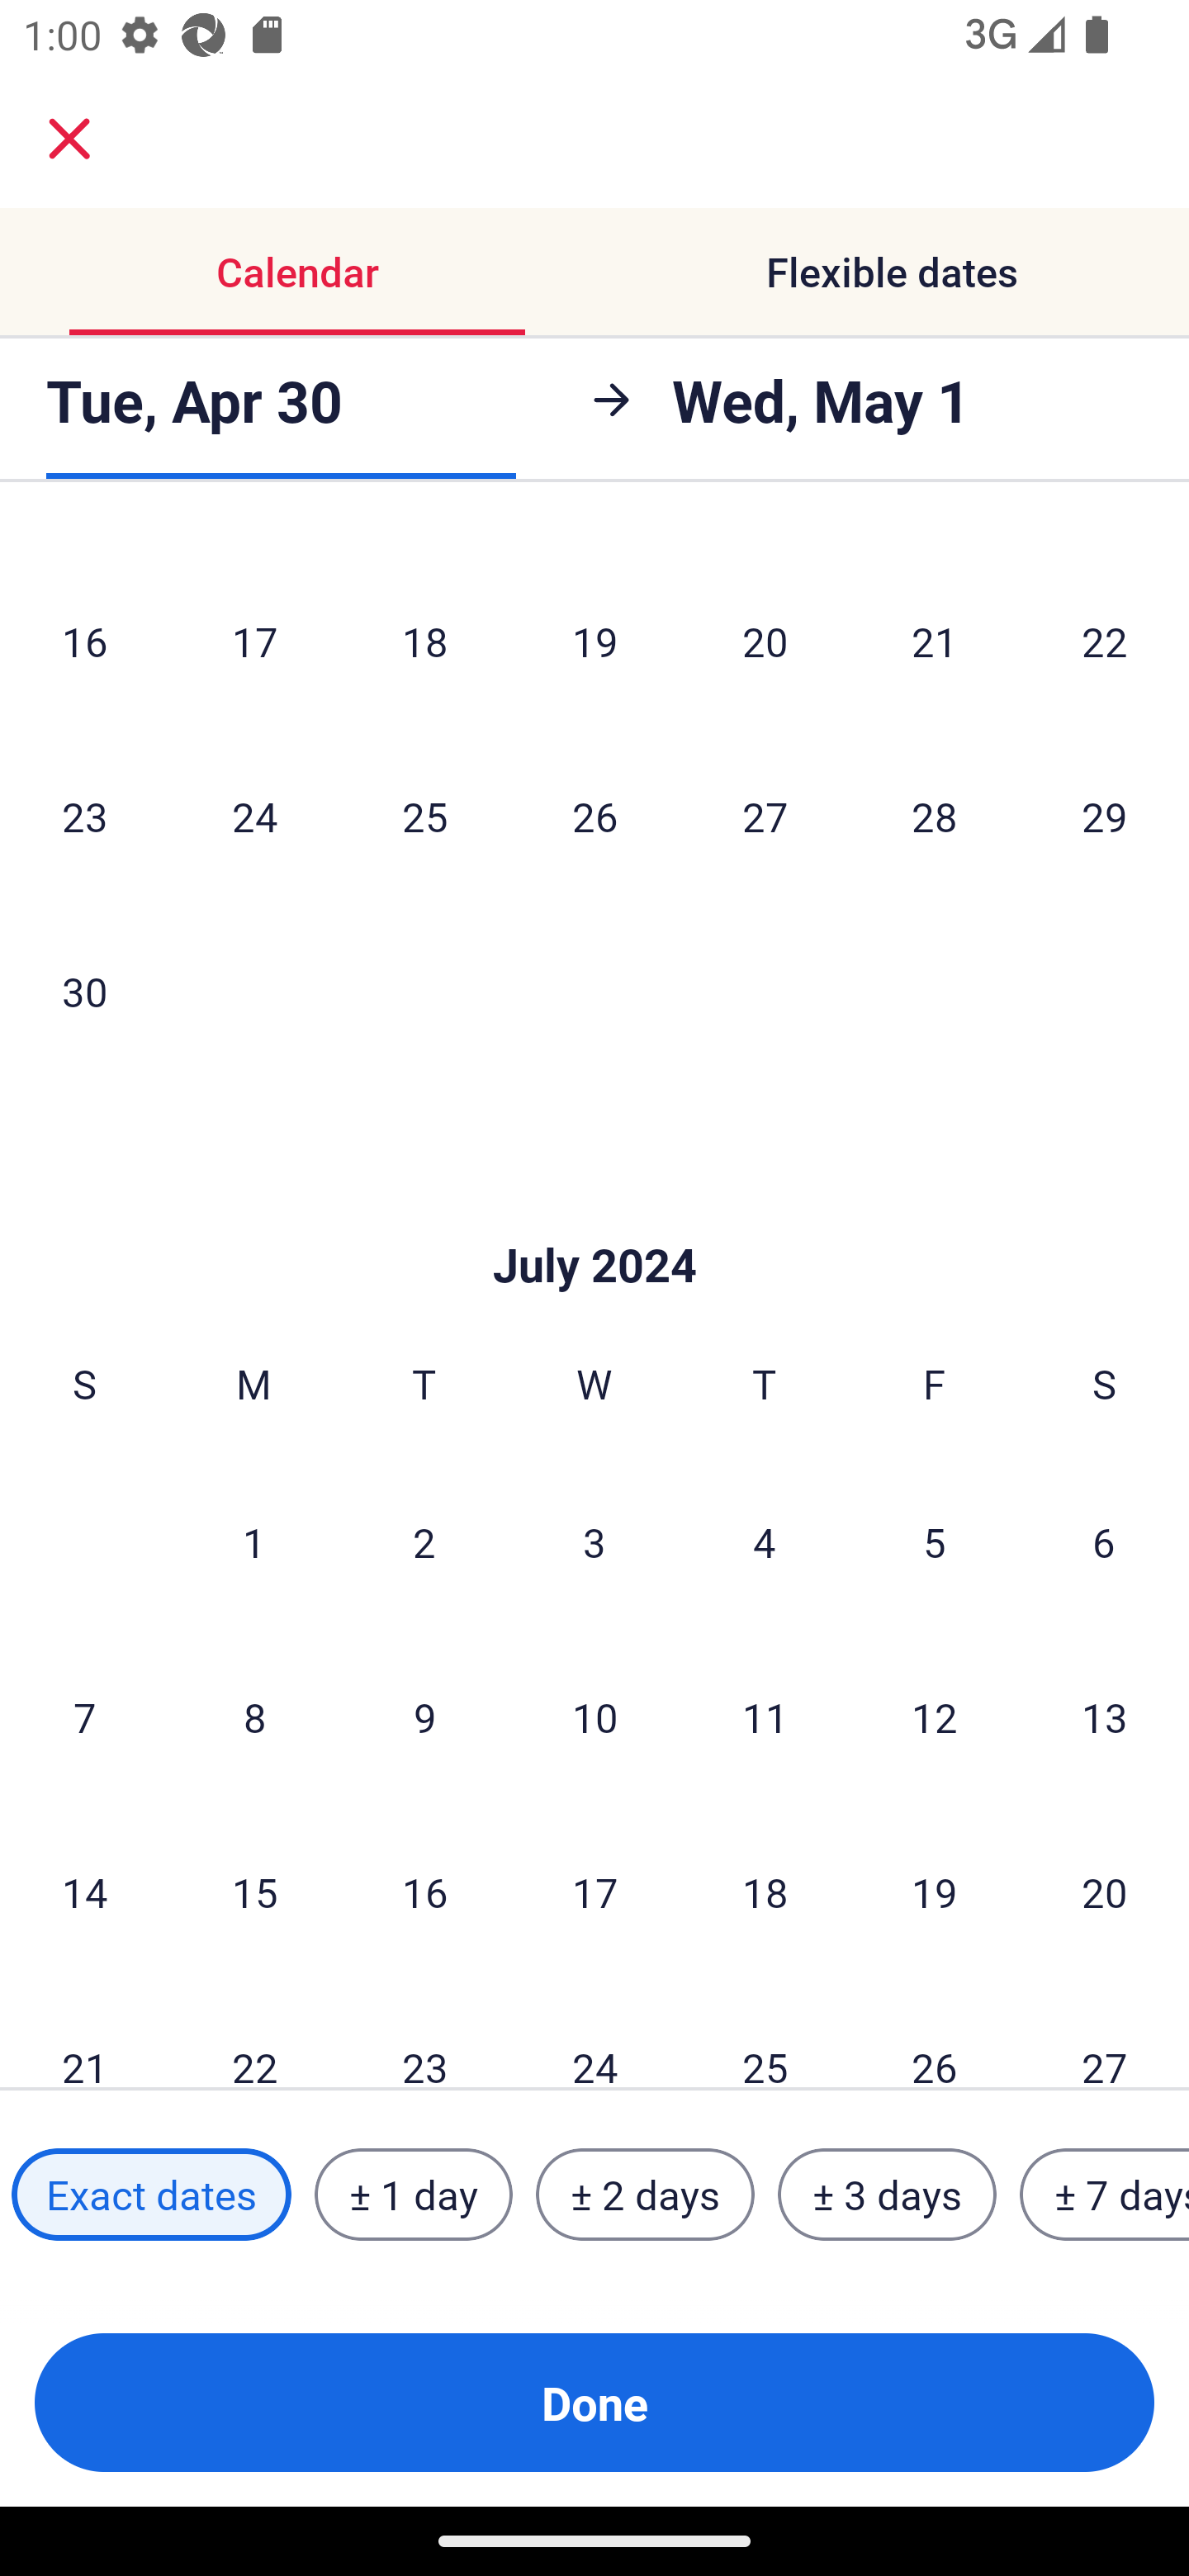  What do you see at coordinates (84, 817) in the screenshot?
I see `23 Sunday, June 23, 2024` at bounding box center [84, 817].